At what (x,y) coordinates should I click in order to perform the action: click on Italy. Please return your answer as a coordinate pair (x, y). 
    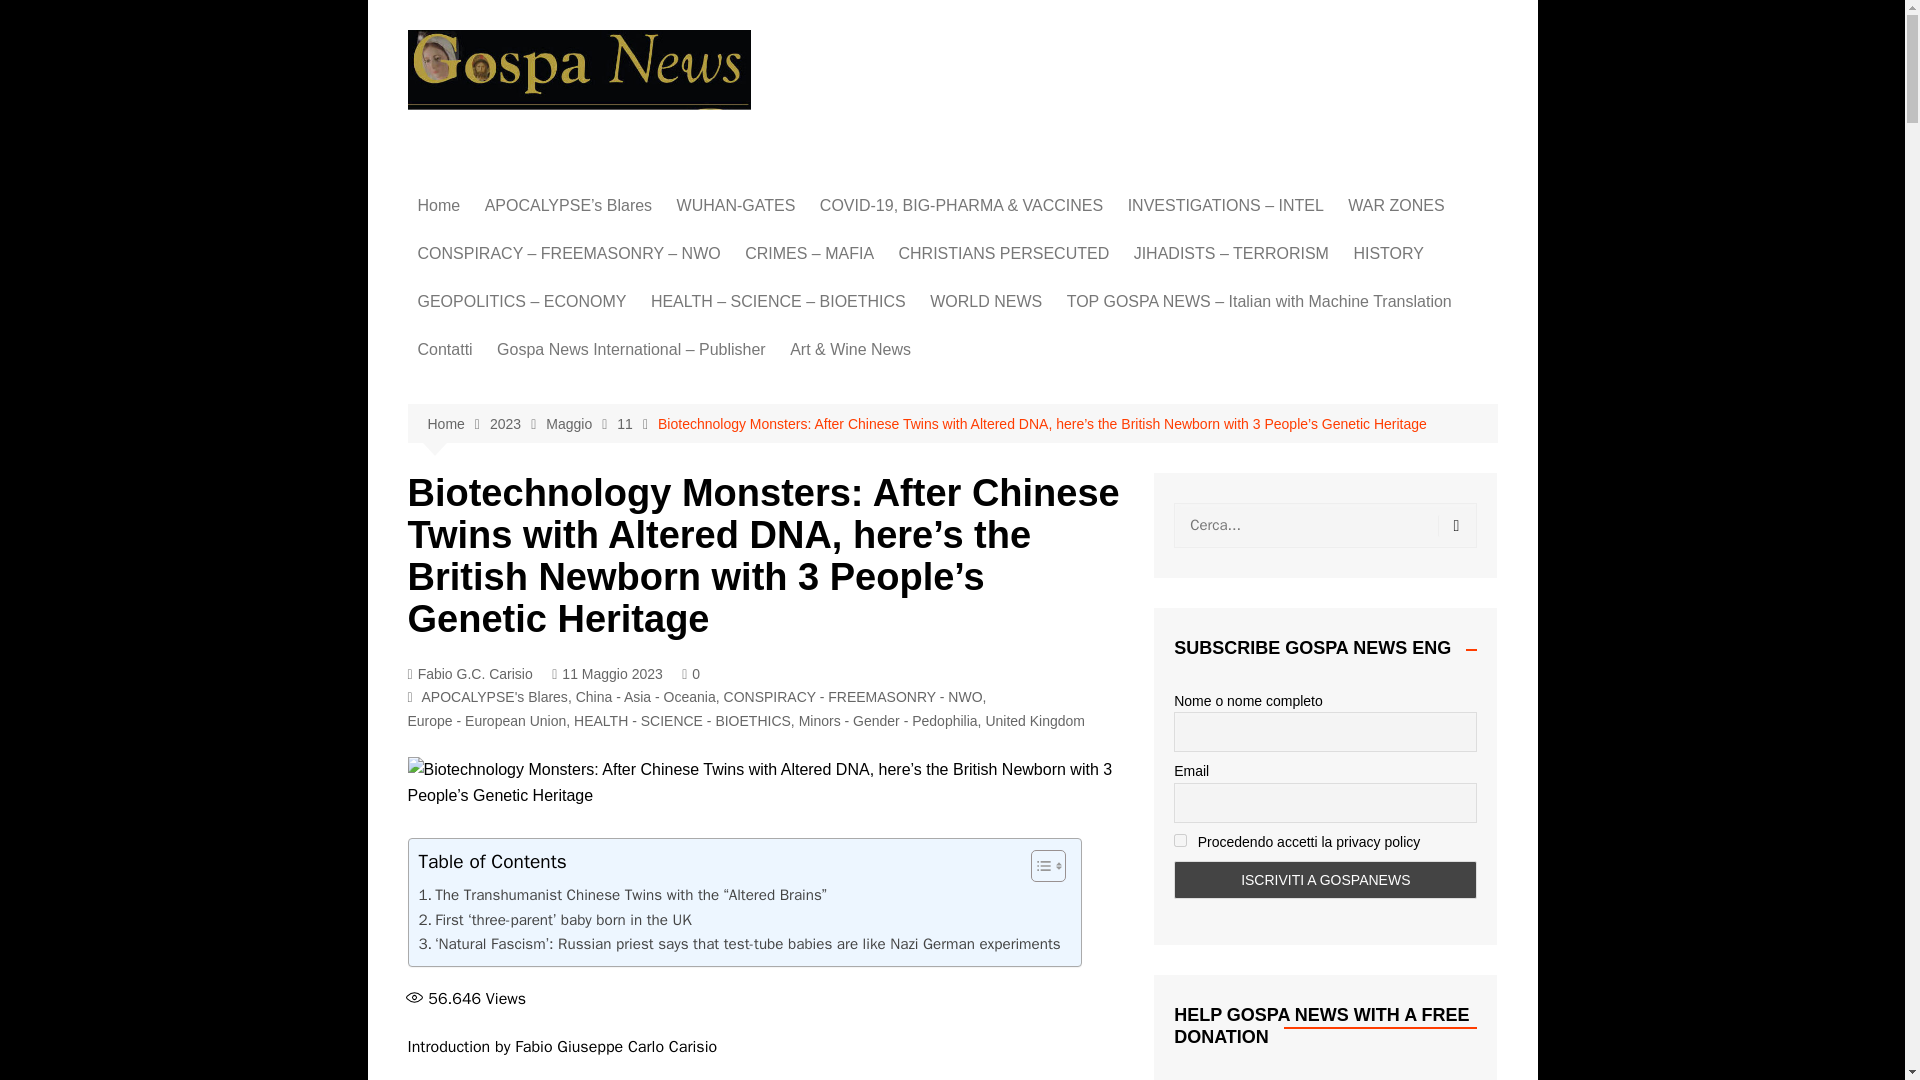
    Looking at the image, I should click on (1030, 474).